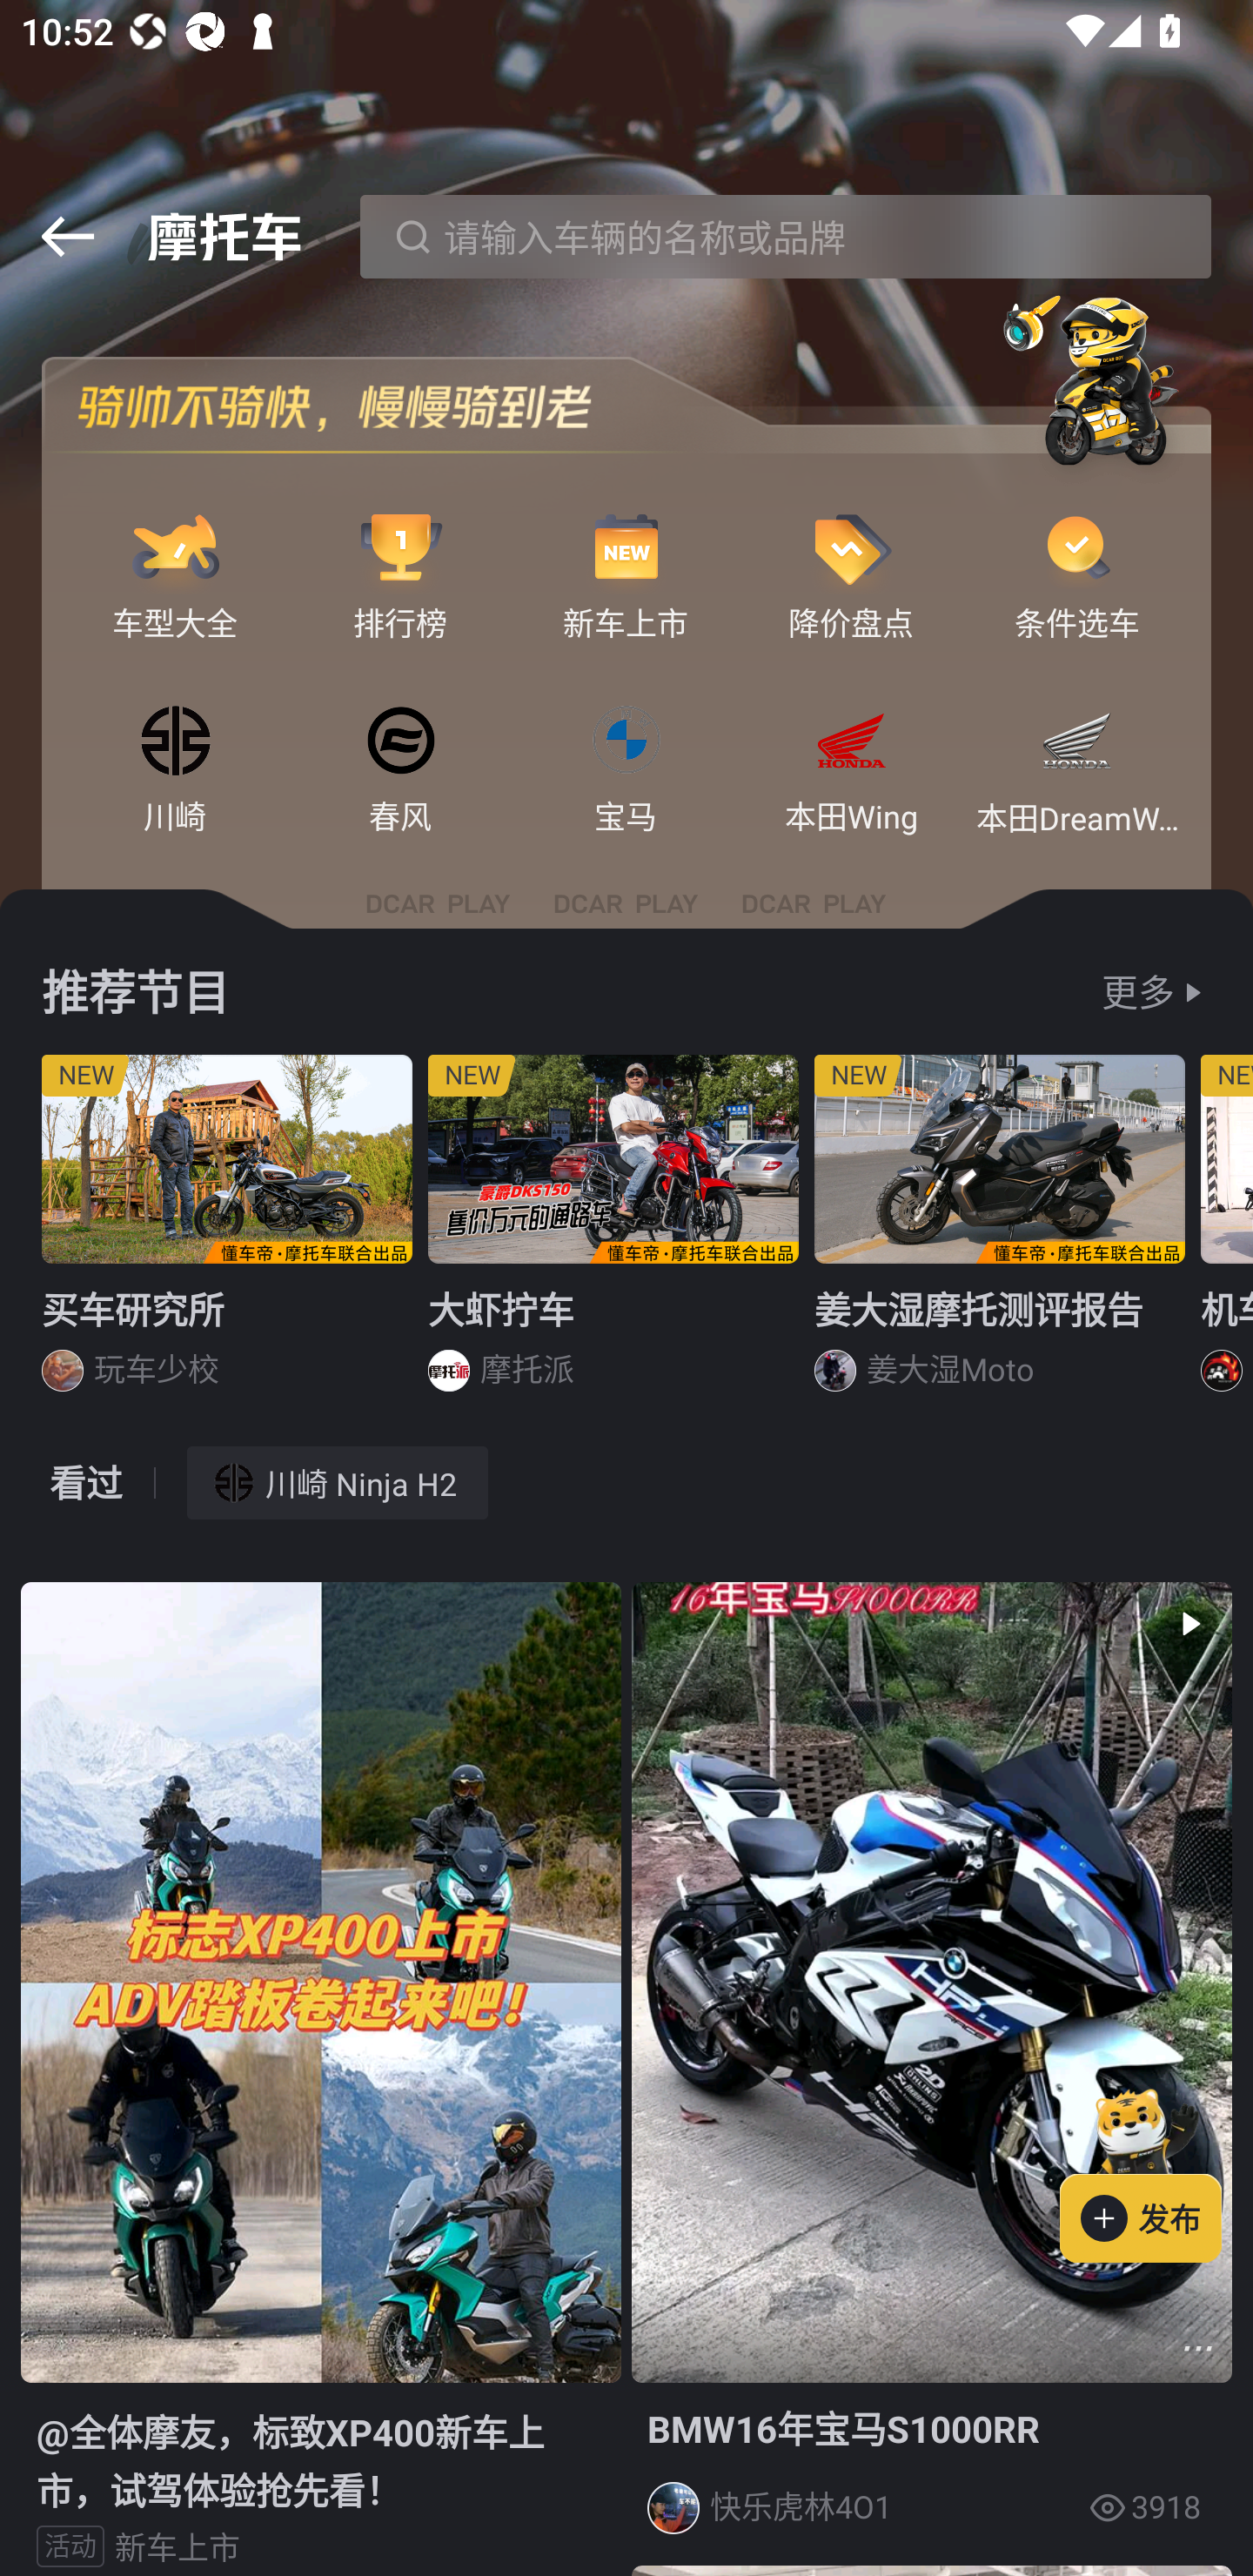 The width and height of the screenshot is (1253, 2576). Describe the element at coordinates (851, 742) in the screenshot. I see `本田Wing` at that location.